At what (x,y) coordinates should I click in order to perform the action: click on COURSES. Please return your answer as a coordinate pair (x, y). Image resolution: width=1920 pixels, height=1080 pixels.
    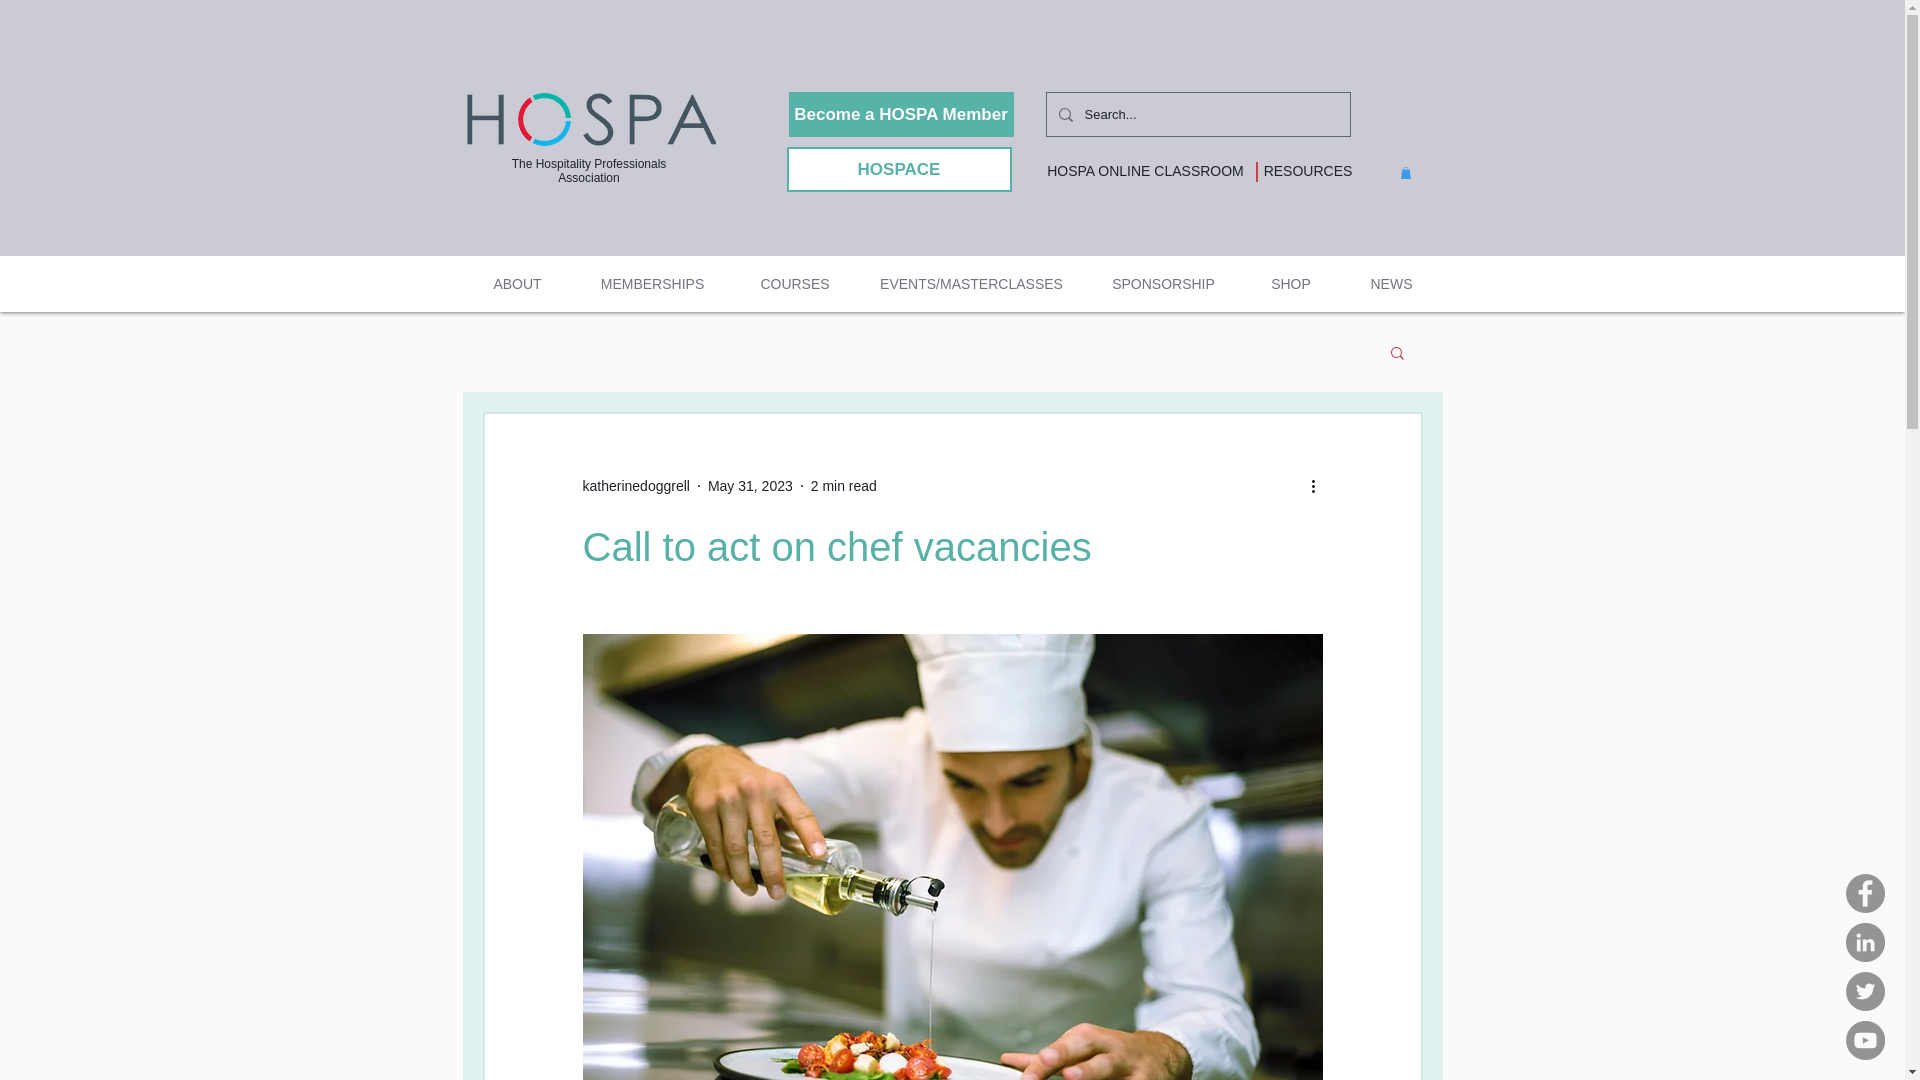
    Looking at the image, I should click on (794, 284).